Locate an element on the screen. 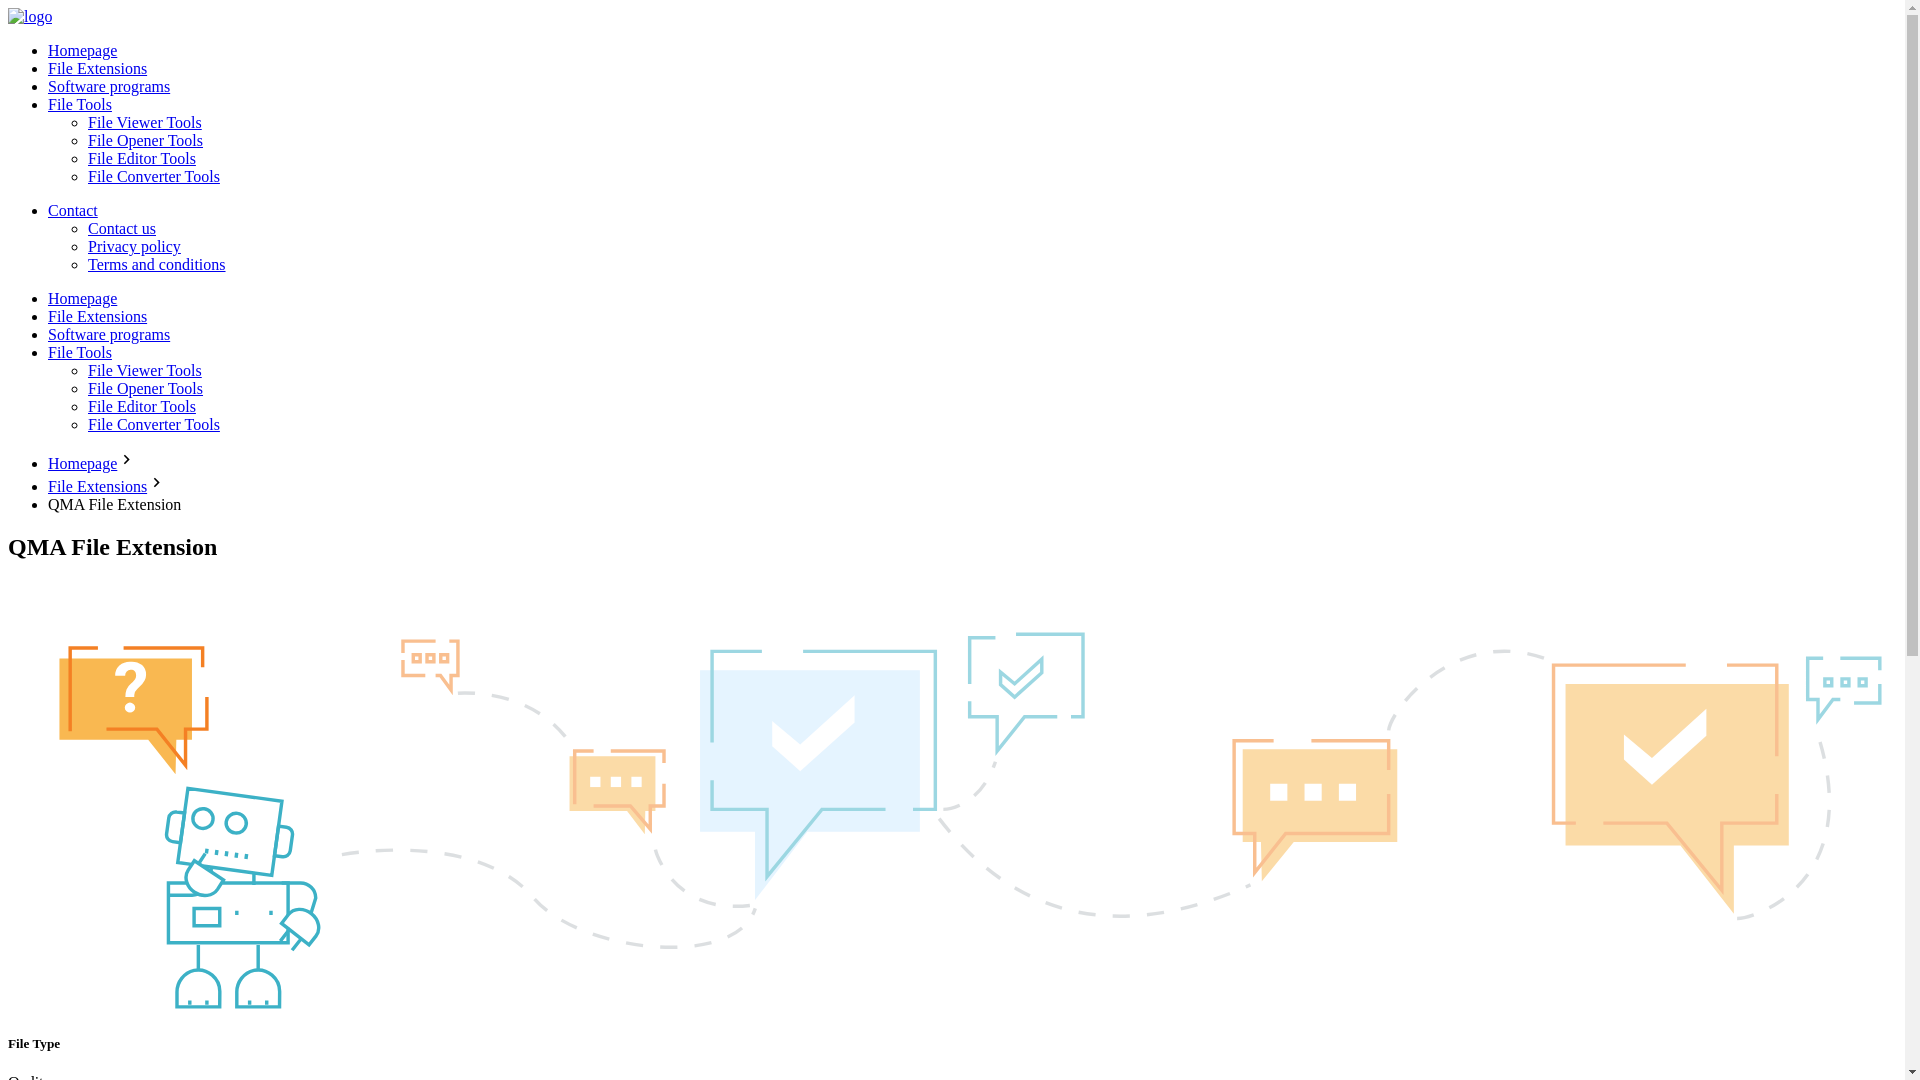 The width and height of the screenshot is (1920, 1080). File Viewer Tools is located at coordinates (144, 122).